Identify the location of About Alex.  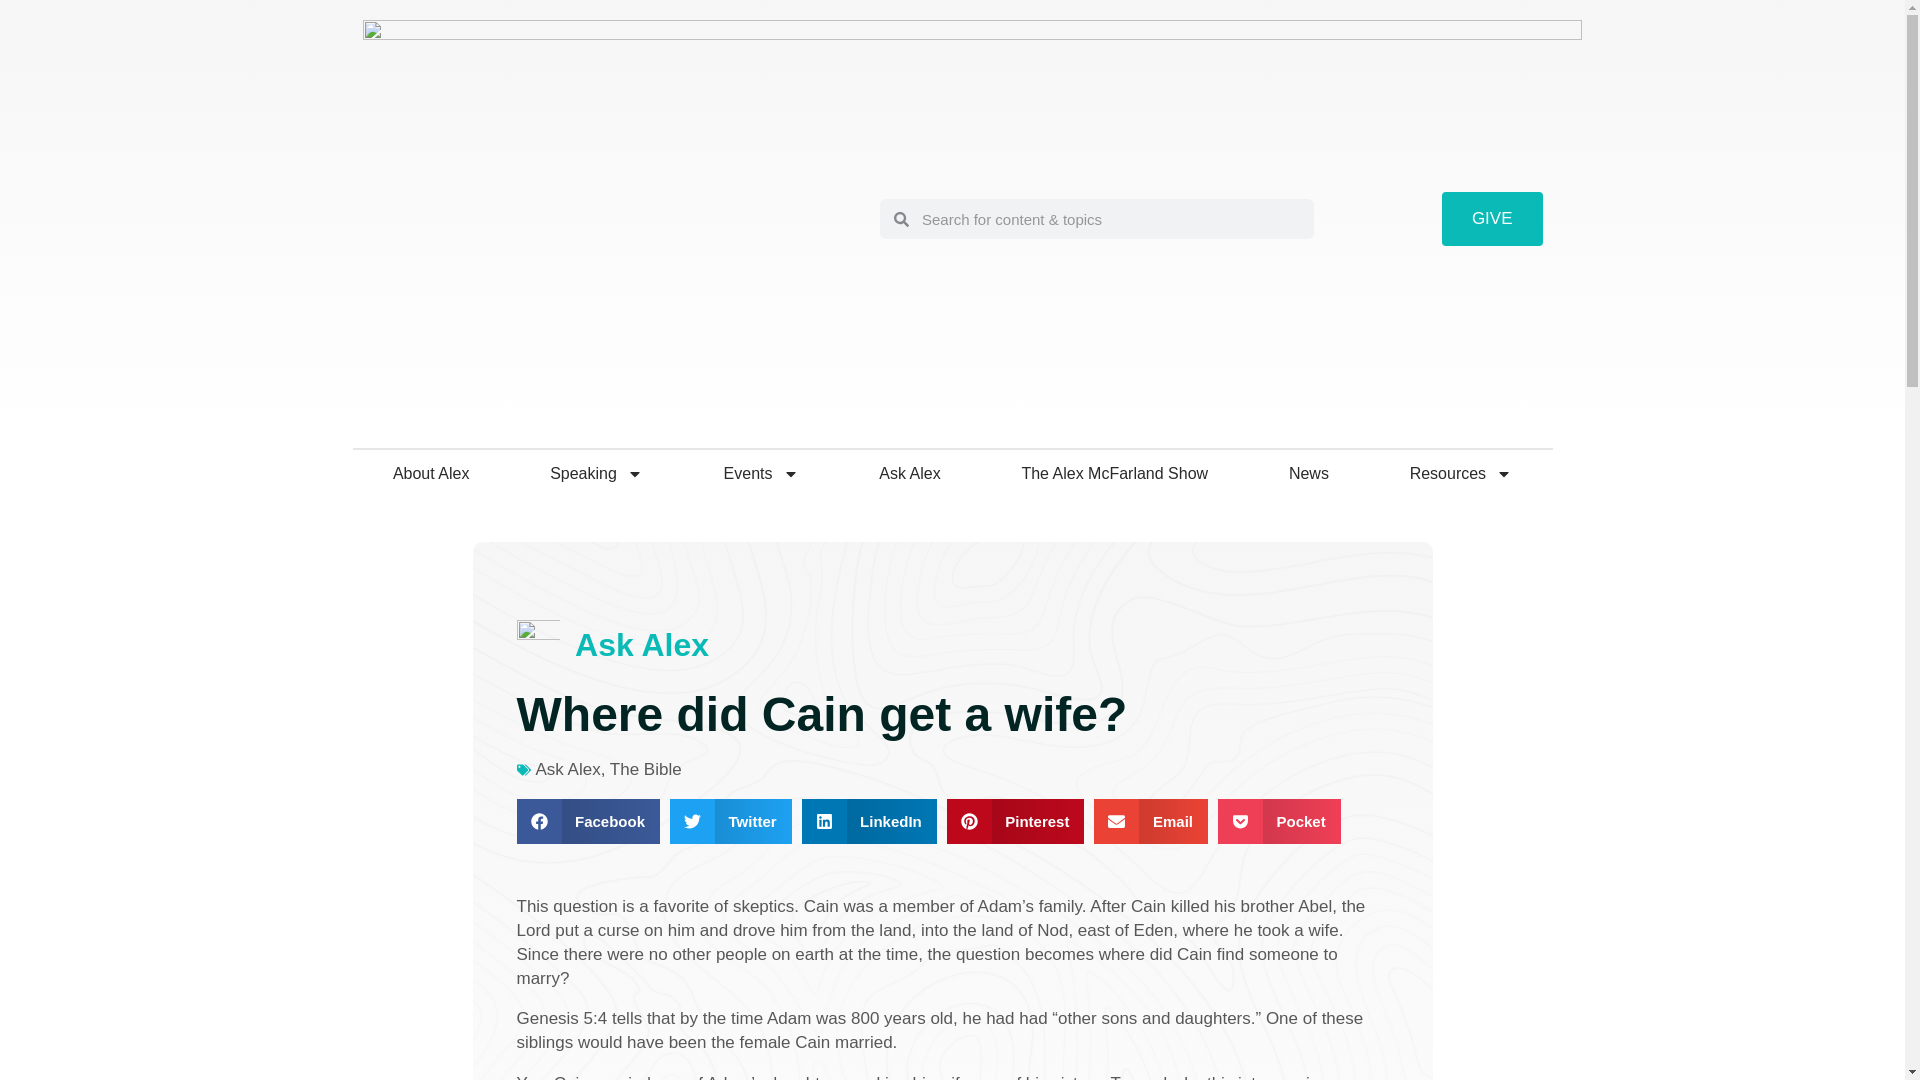
(430, 474).